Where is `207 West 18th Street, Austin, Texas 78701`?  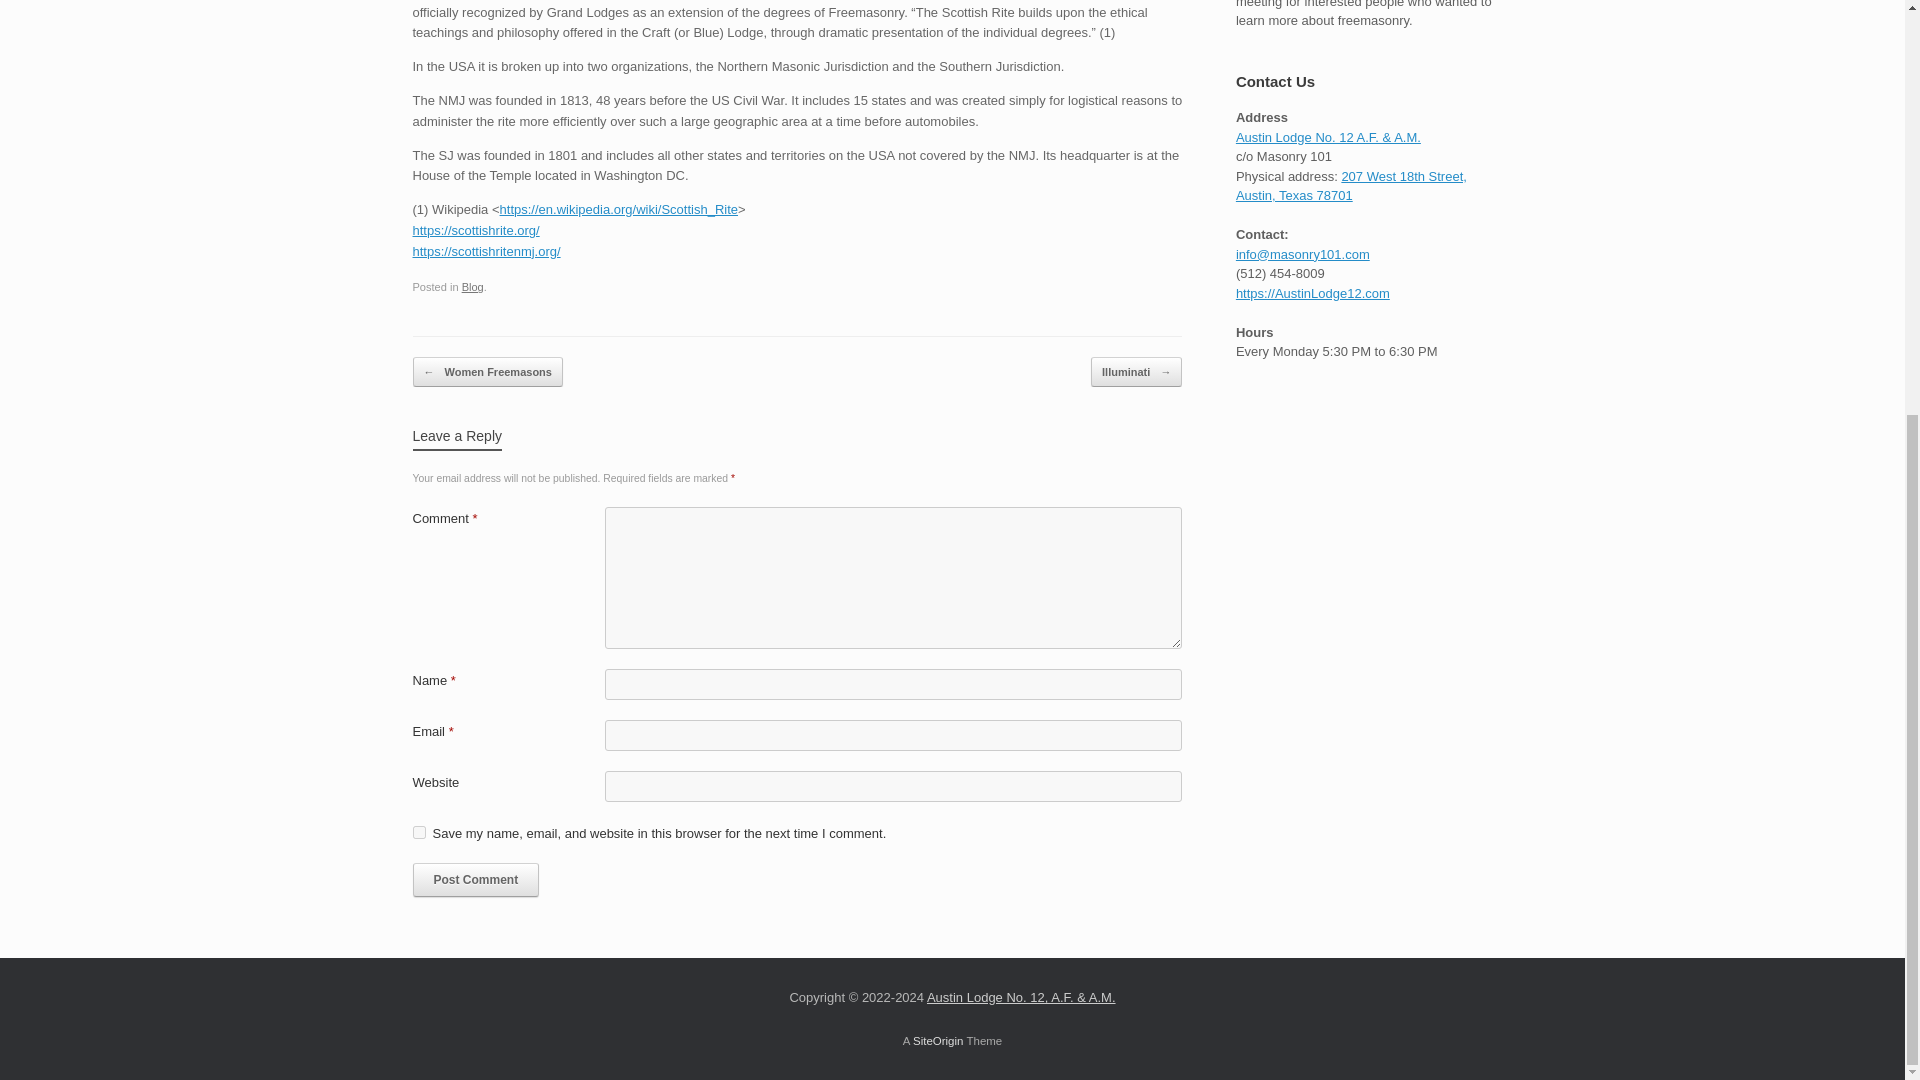 207 West 18th Street, Austin, Texas 78701 is located at coordinates (1351, 186).